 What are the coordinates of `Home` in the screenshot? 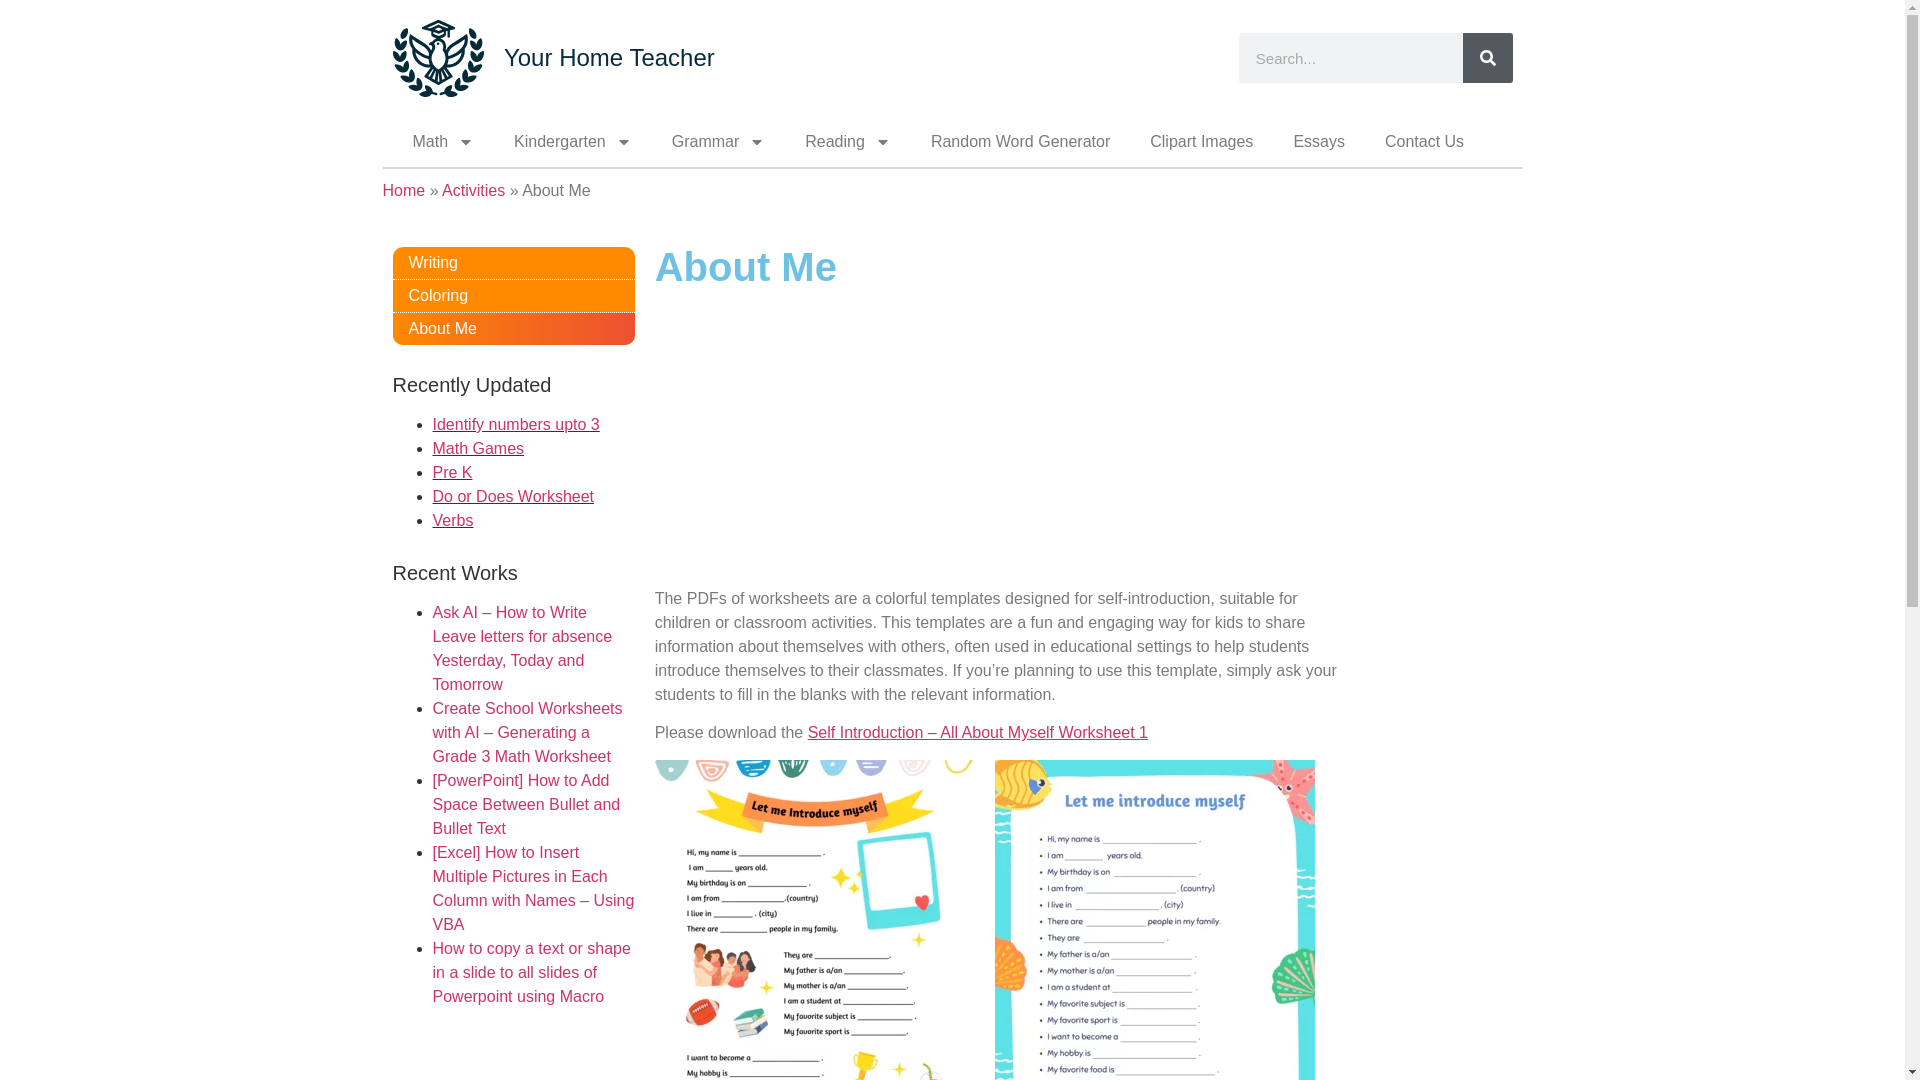 It's located at (403, 190).